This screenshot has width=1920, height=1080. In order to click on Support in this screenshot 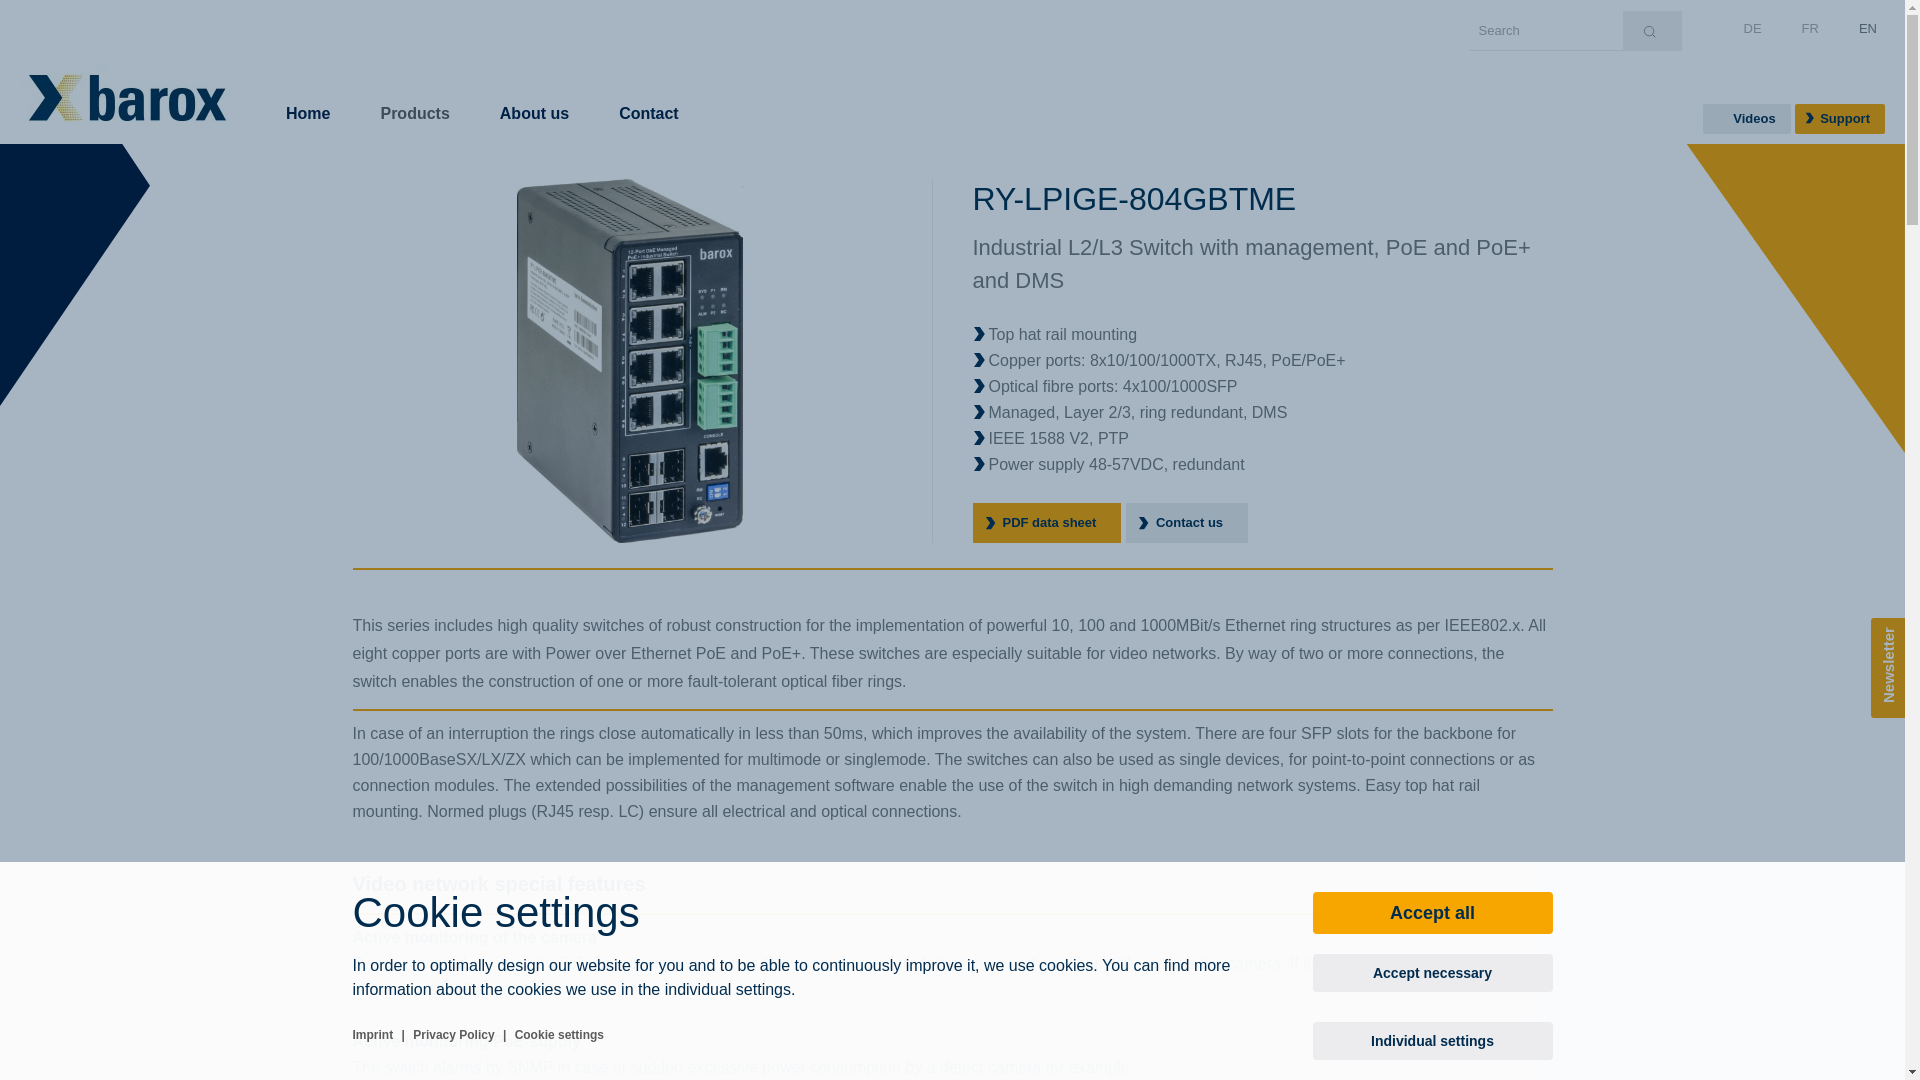, I will do `click(1840, 119)`.